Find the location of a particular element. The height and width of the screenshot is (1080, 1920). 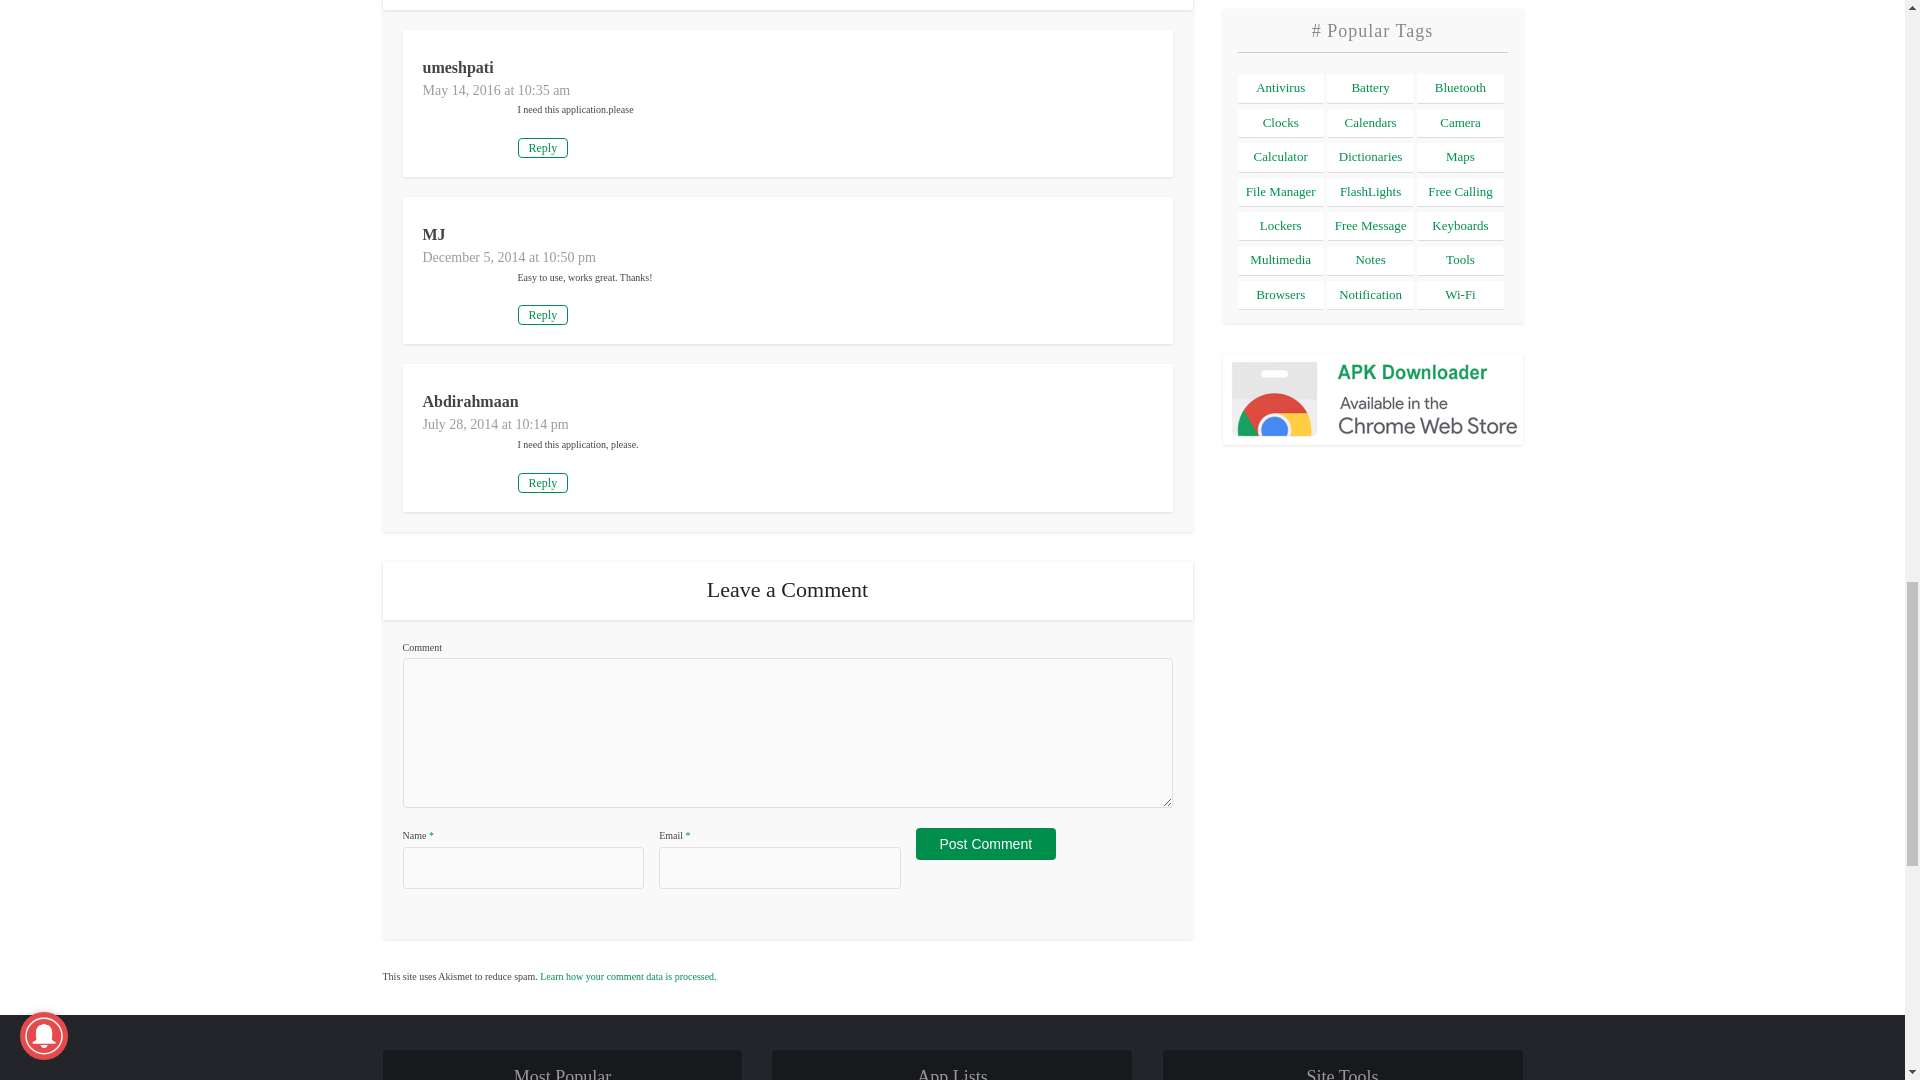

July 28, 2014 at 10:14 pm is located at coordinates (495, 424).